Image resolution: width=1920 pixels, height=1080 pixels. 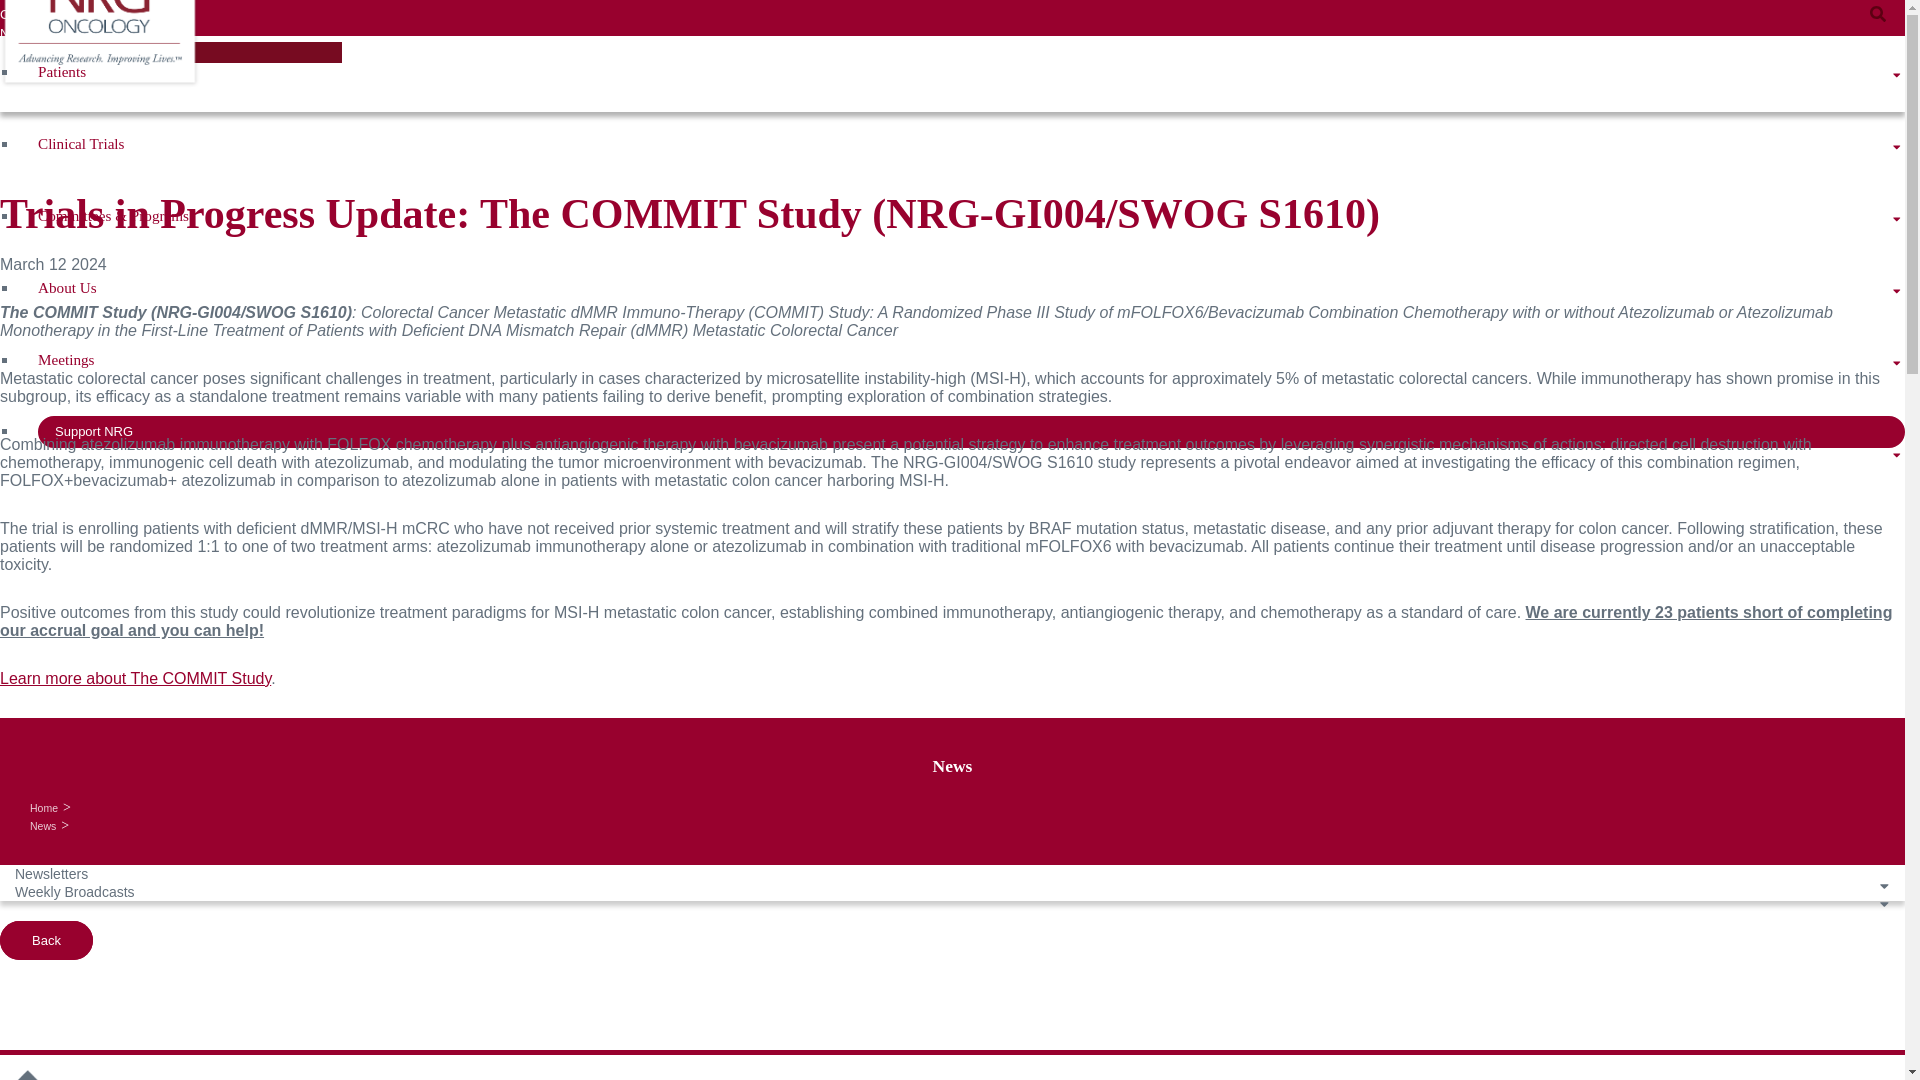 What do you see at coordinates (16, 33) in the screenshot?
I see `News` at bounding box center [16, 33].